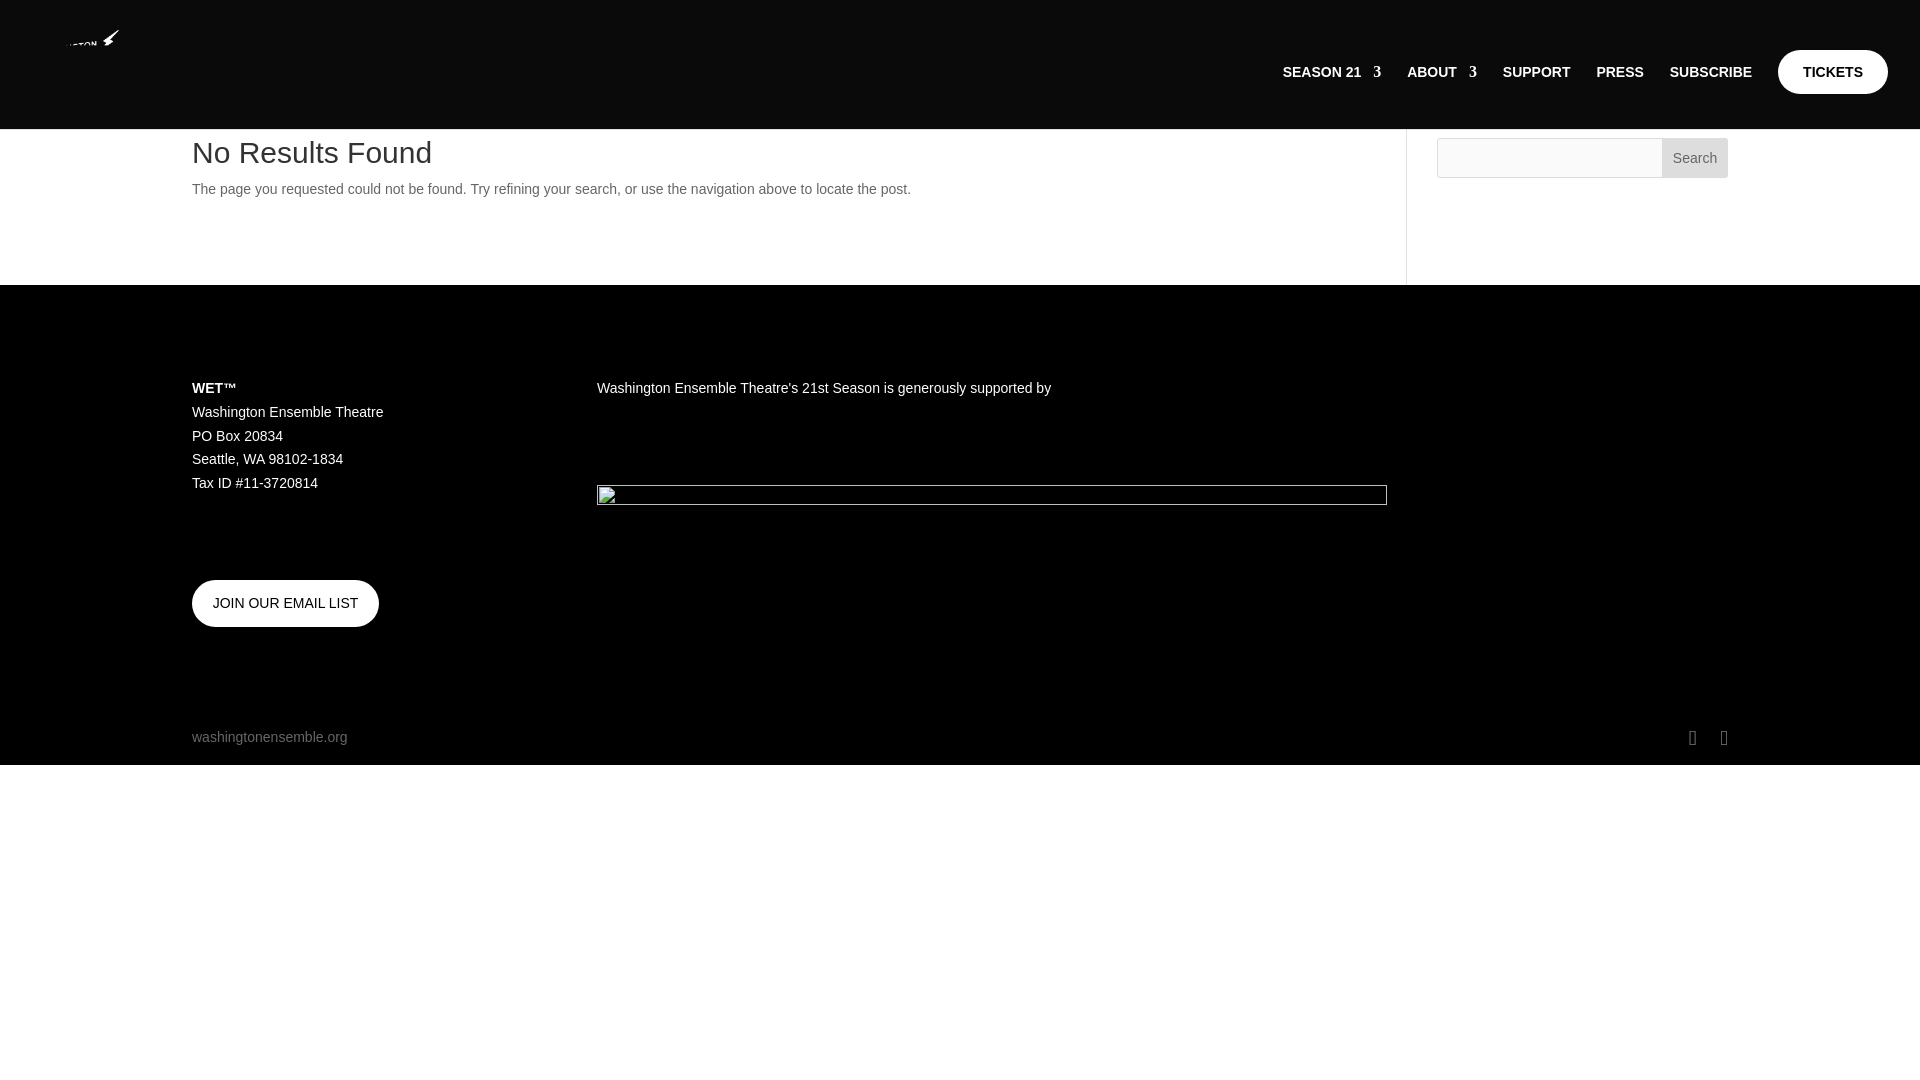 This screenshot has width=1920, height=1080. What do you see at coordinates (1710, 96) in the screenshot?
I see `SUBSCRIBE` at bounding box center [1710, 96].